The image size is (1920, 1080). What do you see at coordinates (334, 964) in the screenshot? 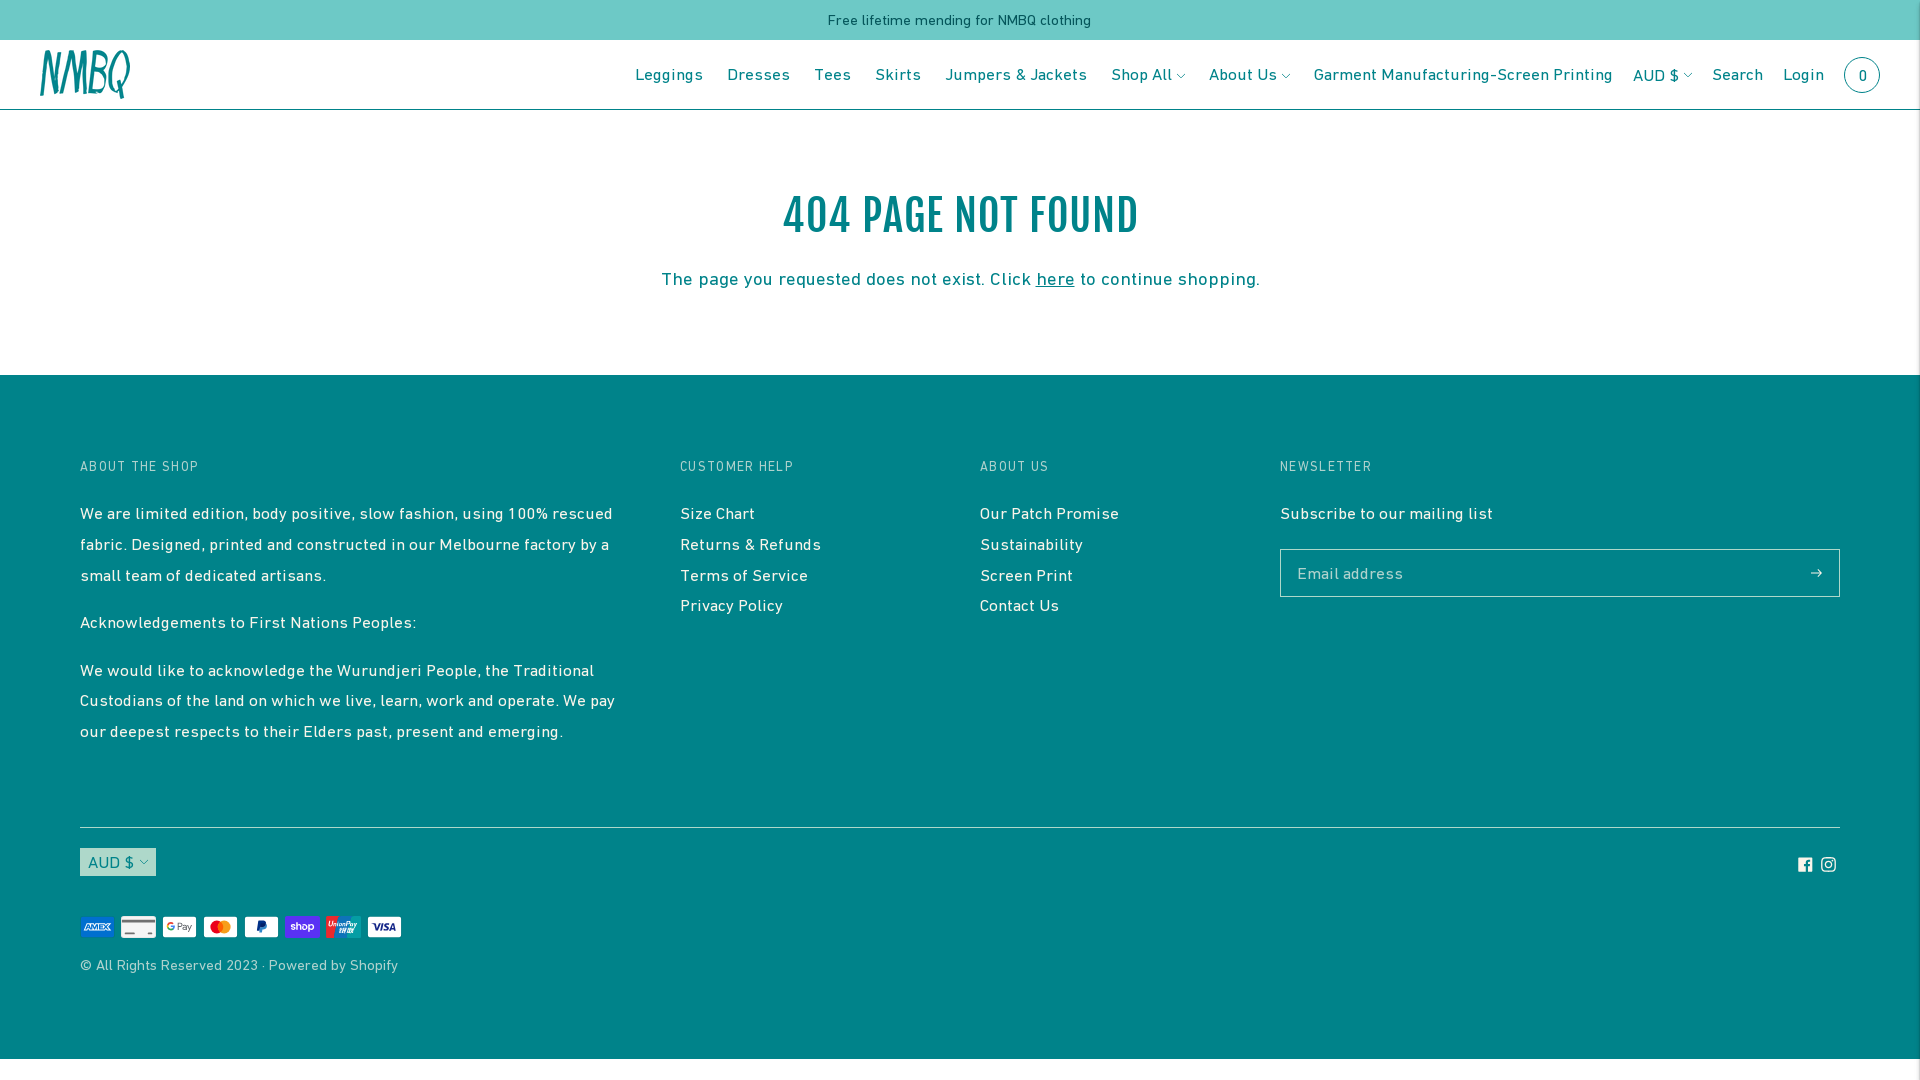
I see `Powered by Shopify` at bounding box center [334, 964].